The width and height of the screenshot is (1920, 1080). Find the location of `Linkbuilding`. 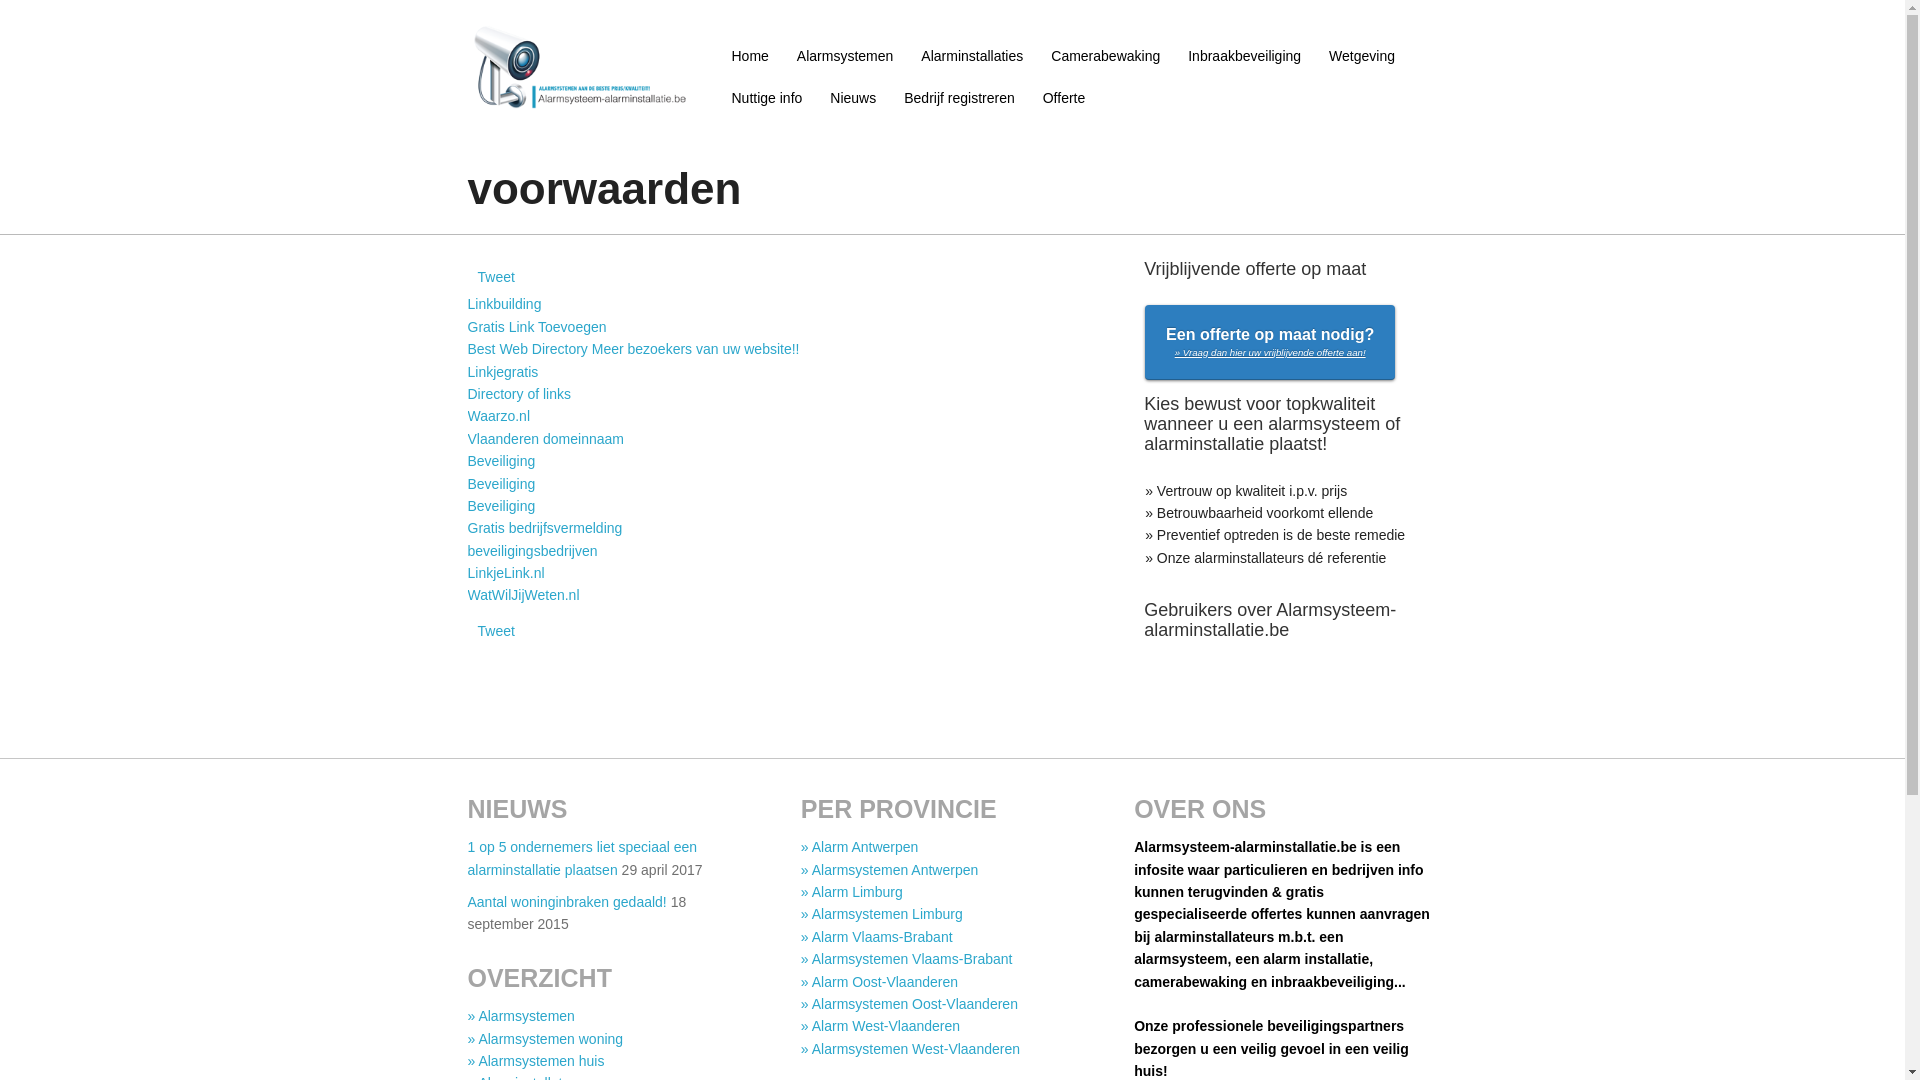

Linkbuilding is located at coordinates (505, 304).